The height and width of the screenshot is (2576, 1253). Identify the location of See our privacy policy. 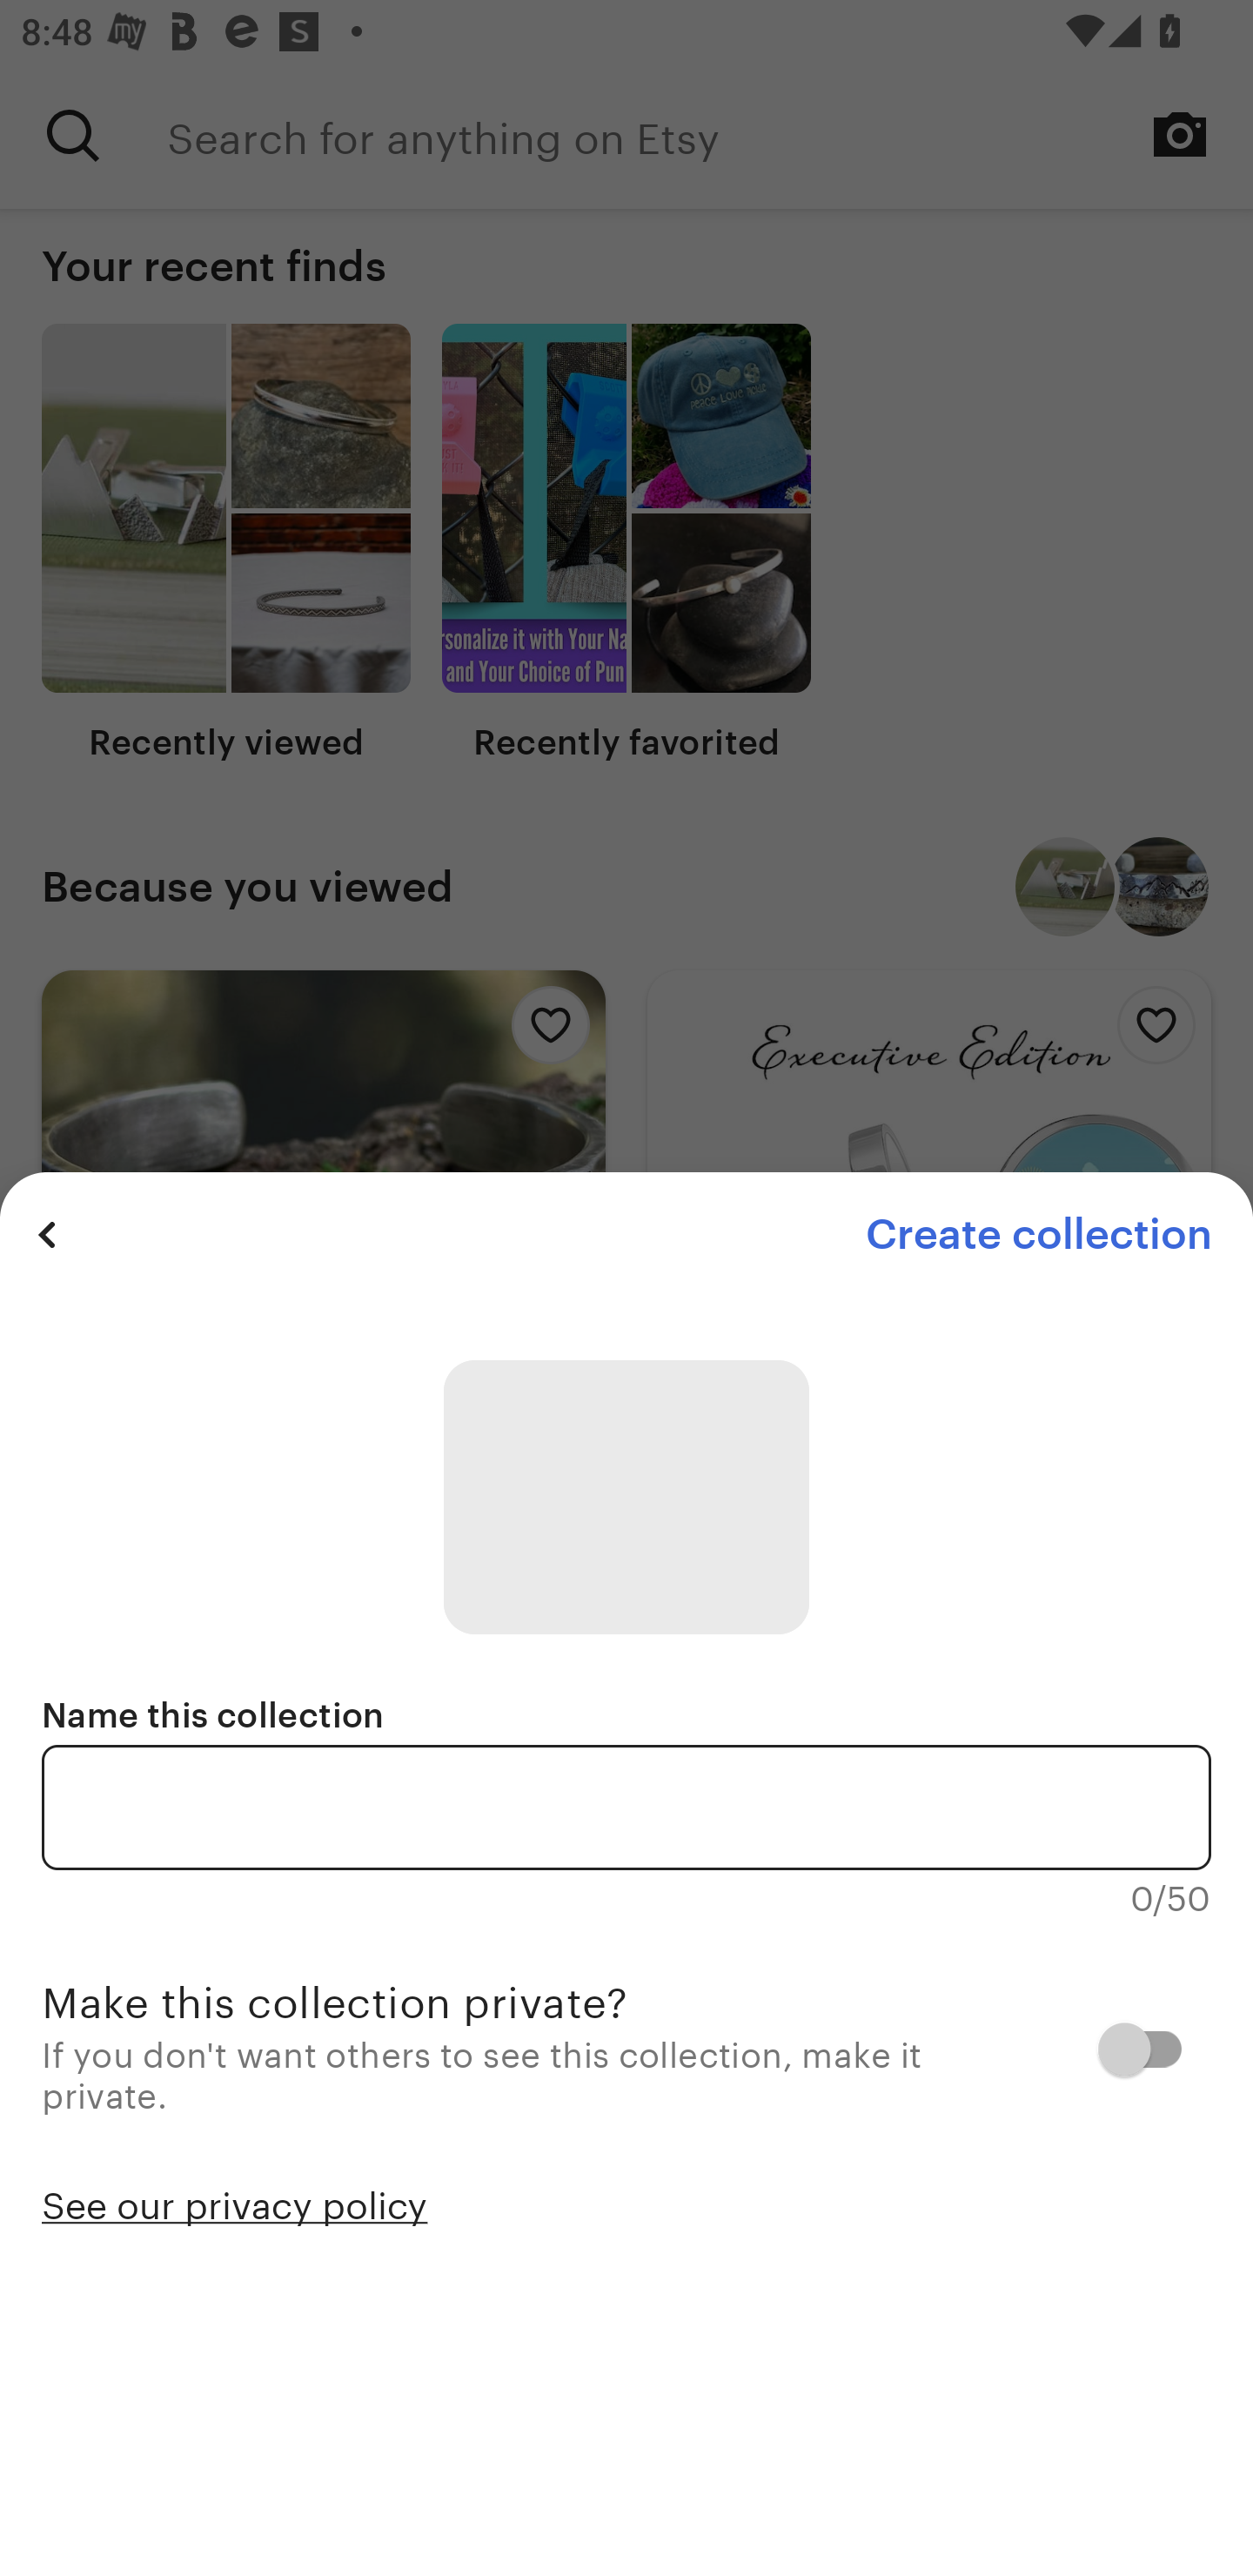
(235, 2204).